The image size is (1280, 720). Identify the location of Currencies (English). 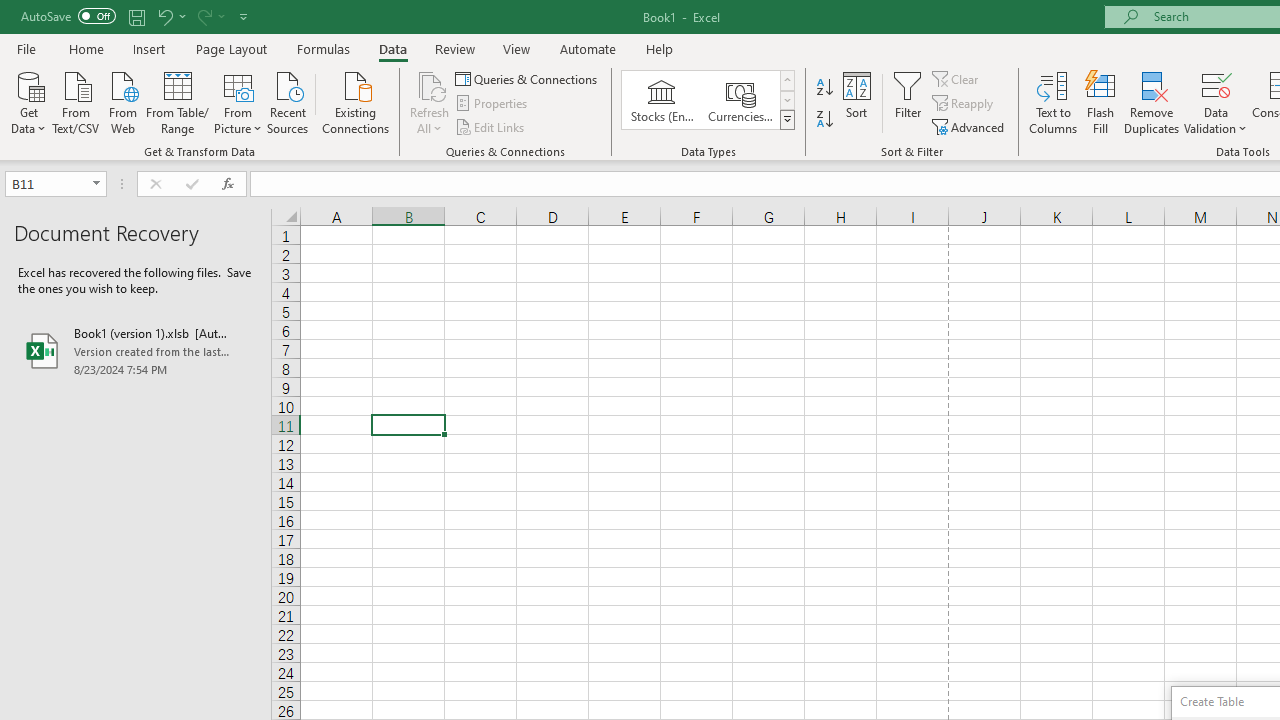
(740, 100).